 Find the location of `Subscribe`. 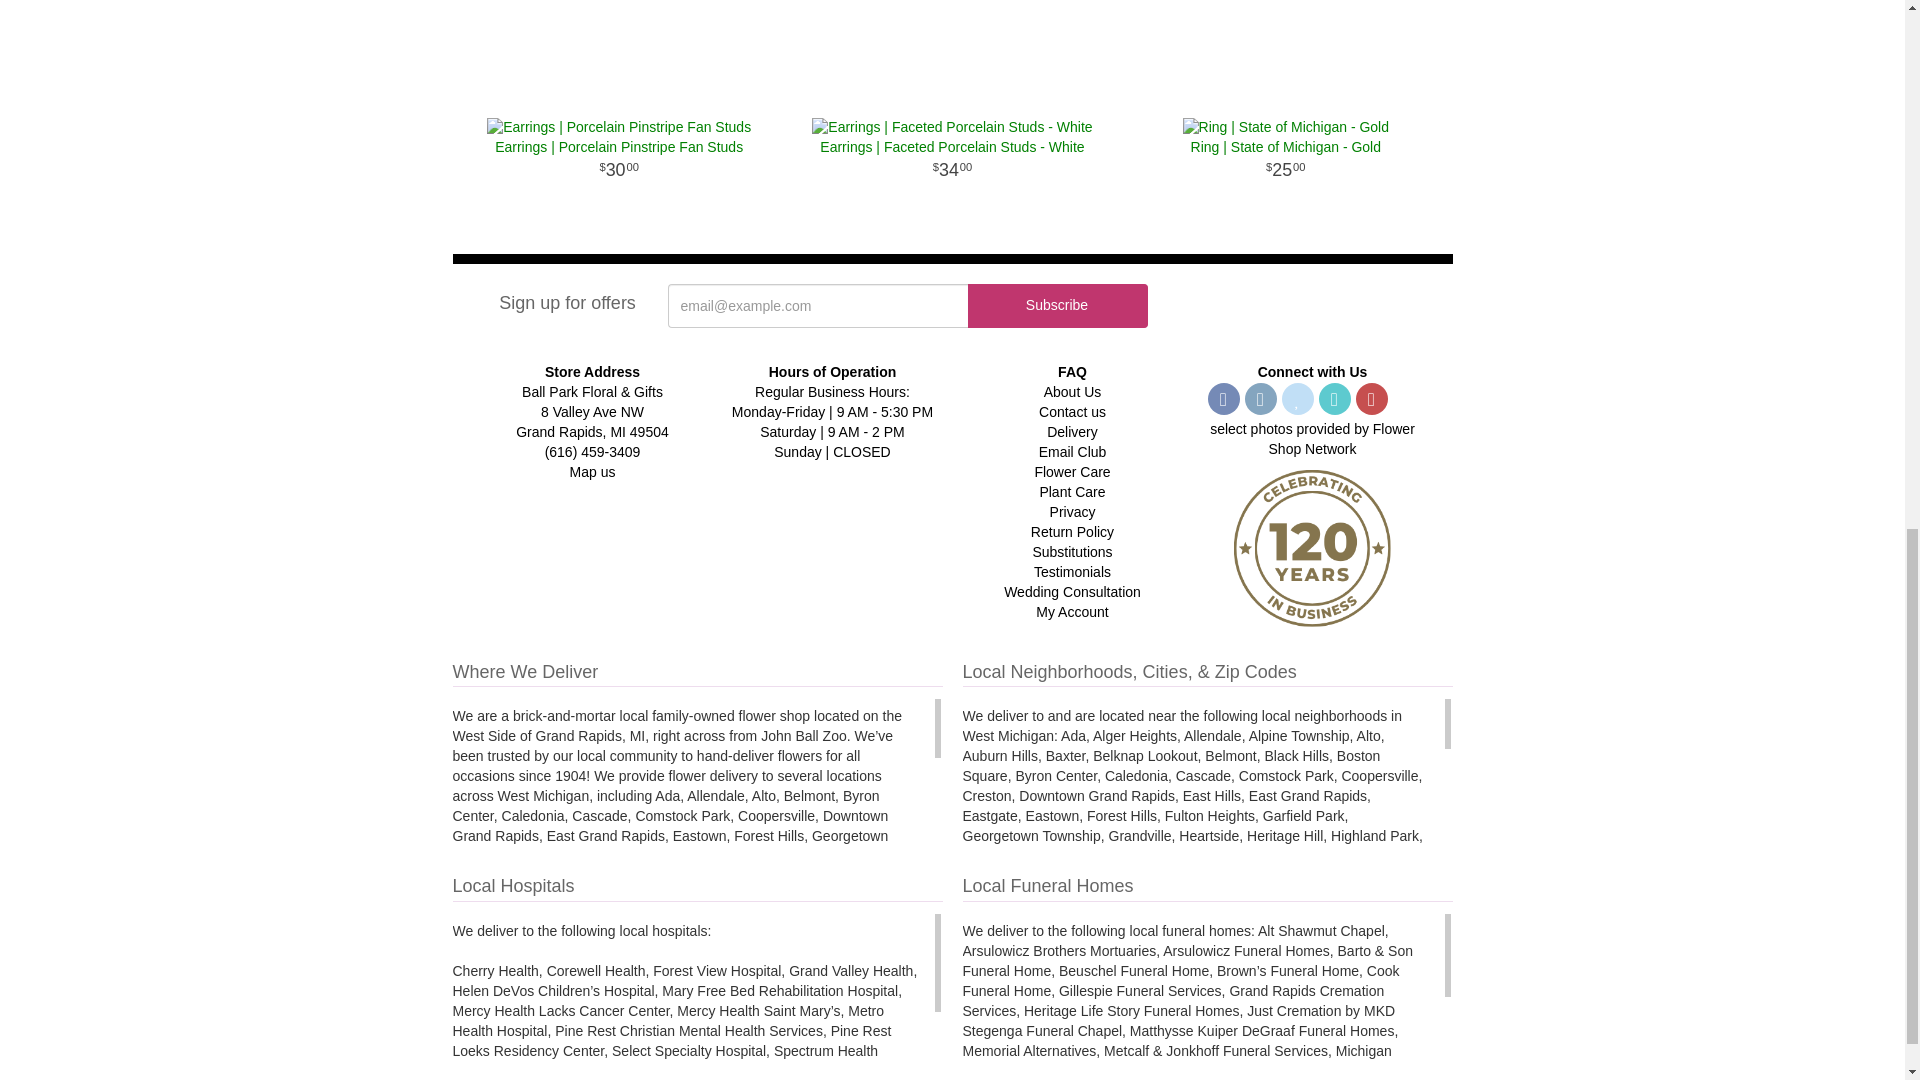

Subscribe is located at coordinates (1058, 306).